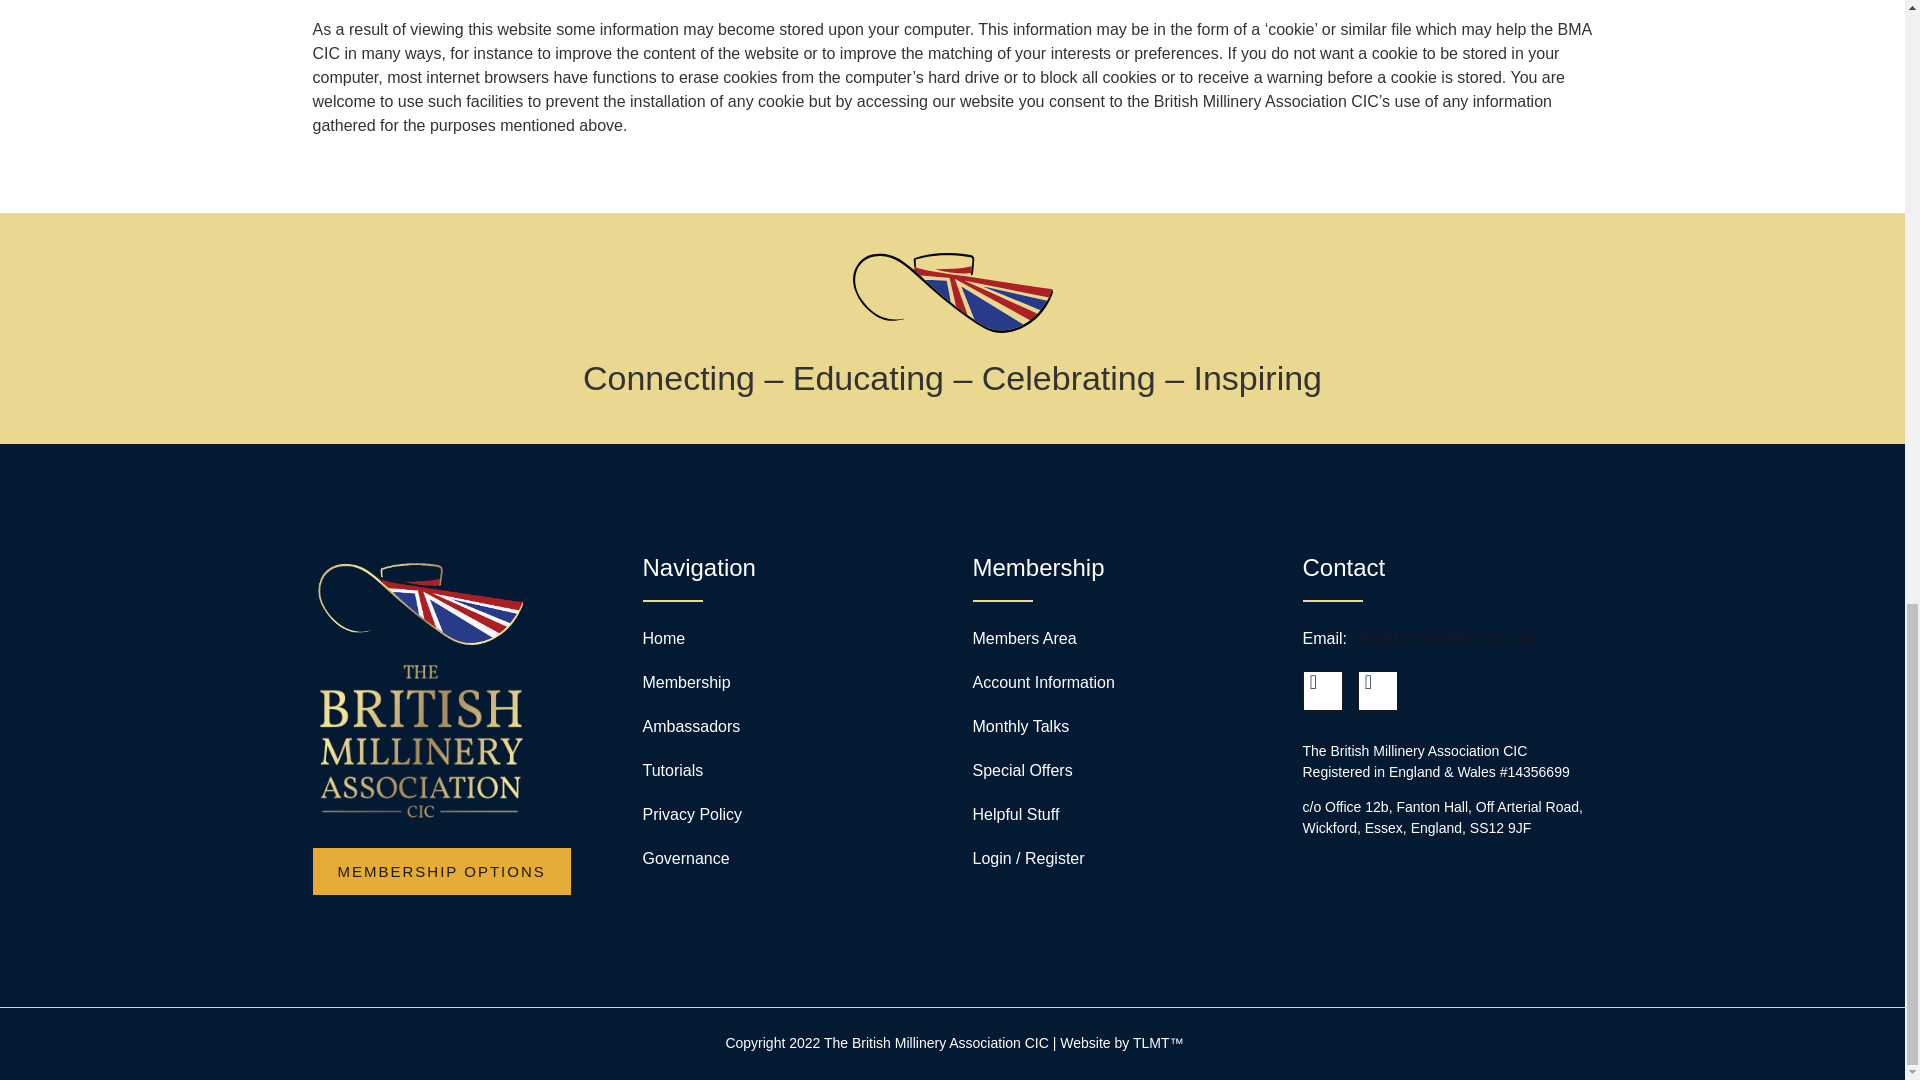  What do you see at coordinates (1042, 682) in the screenshot?
I see `Account Information` at bounding box center [1042, 682].